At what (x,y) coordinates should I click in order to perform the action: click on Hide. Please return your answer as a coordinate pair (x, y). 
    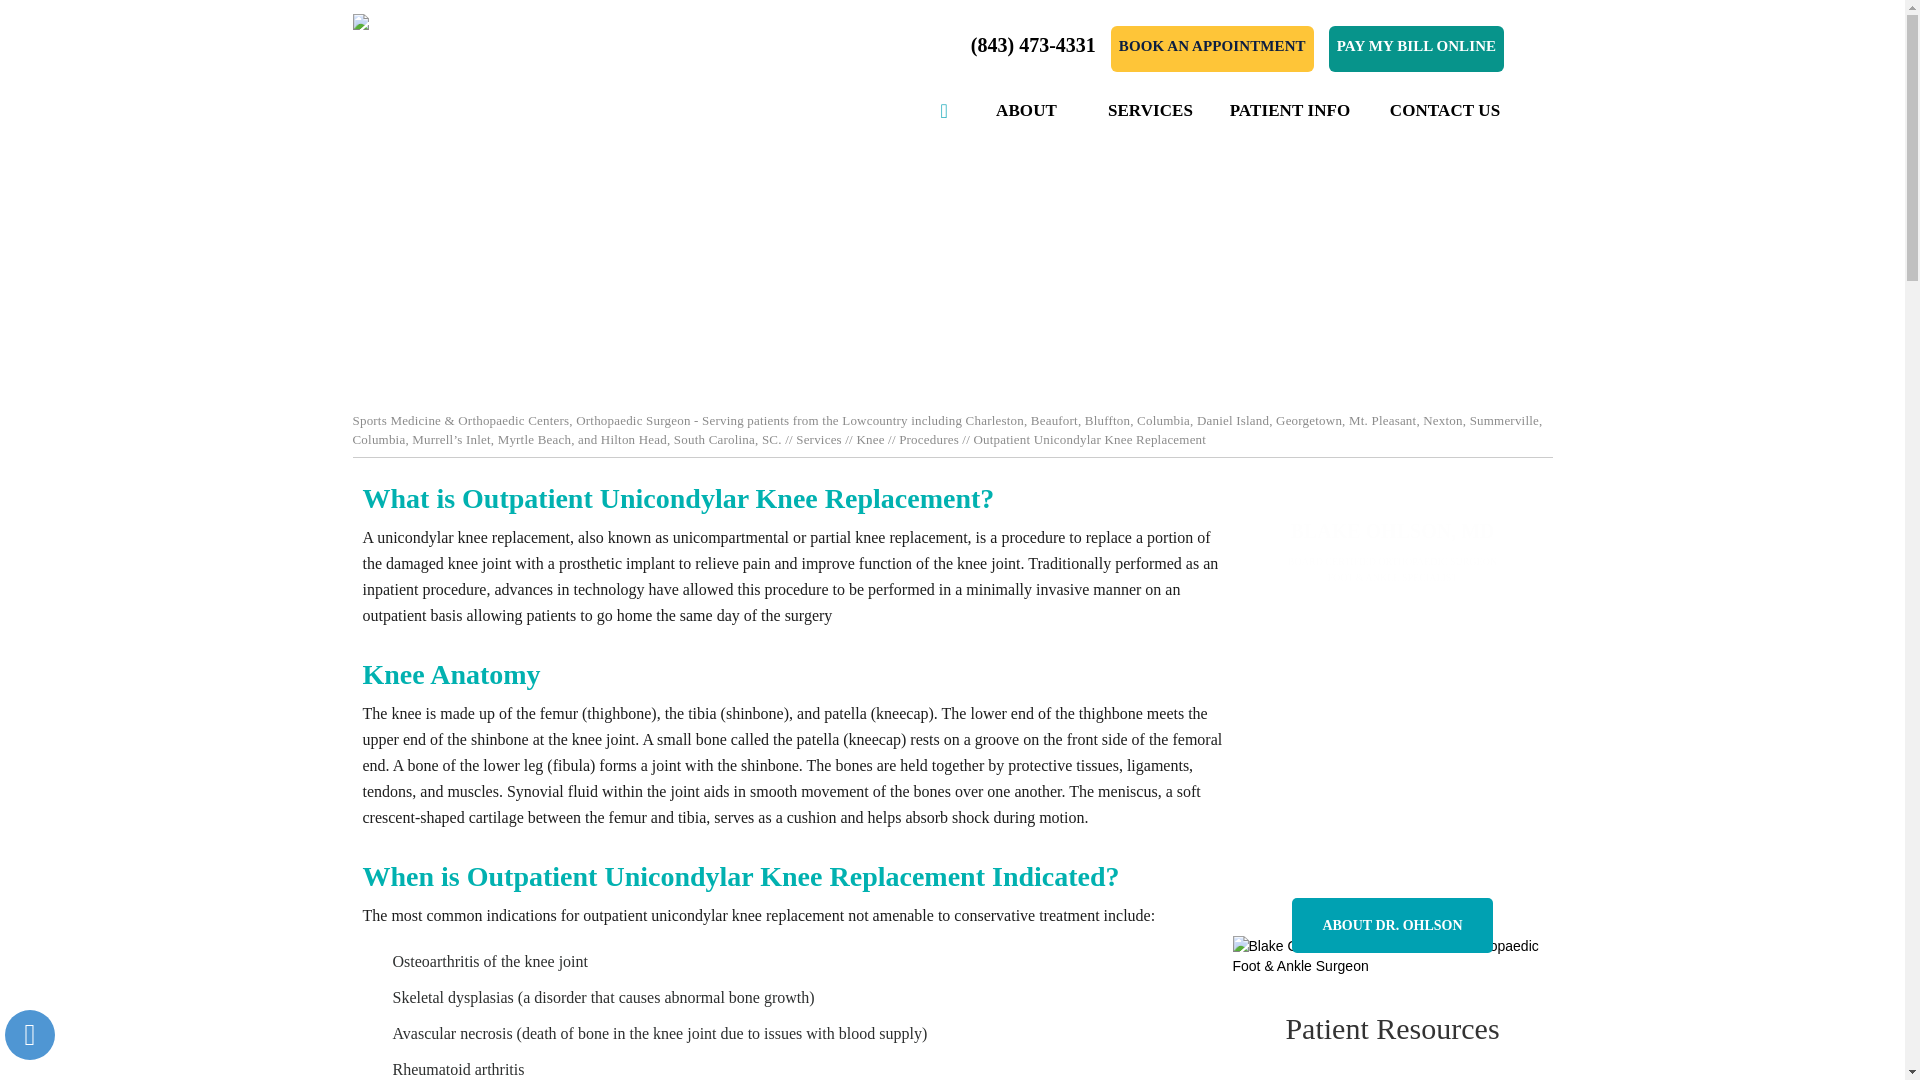
    Looking at the image, I should click on (29, 1034).